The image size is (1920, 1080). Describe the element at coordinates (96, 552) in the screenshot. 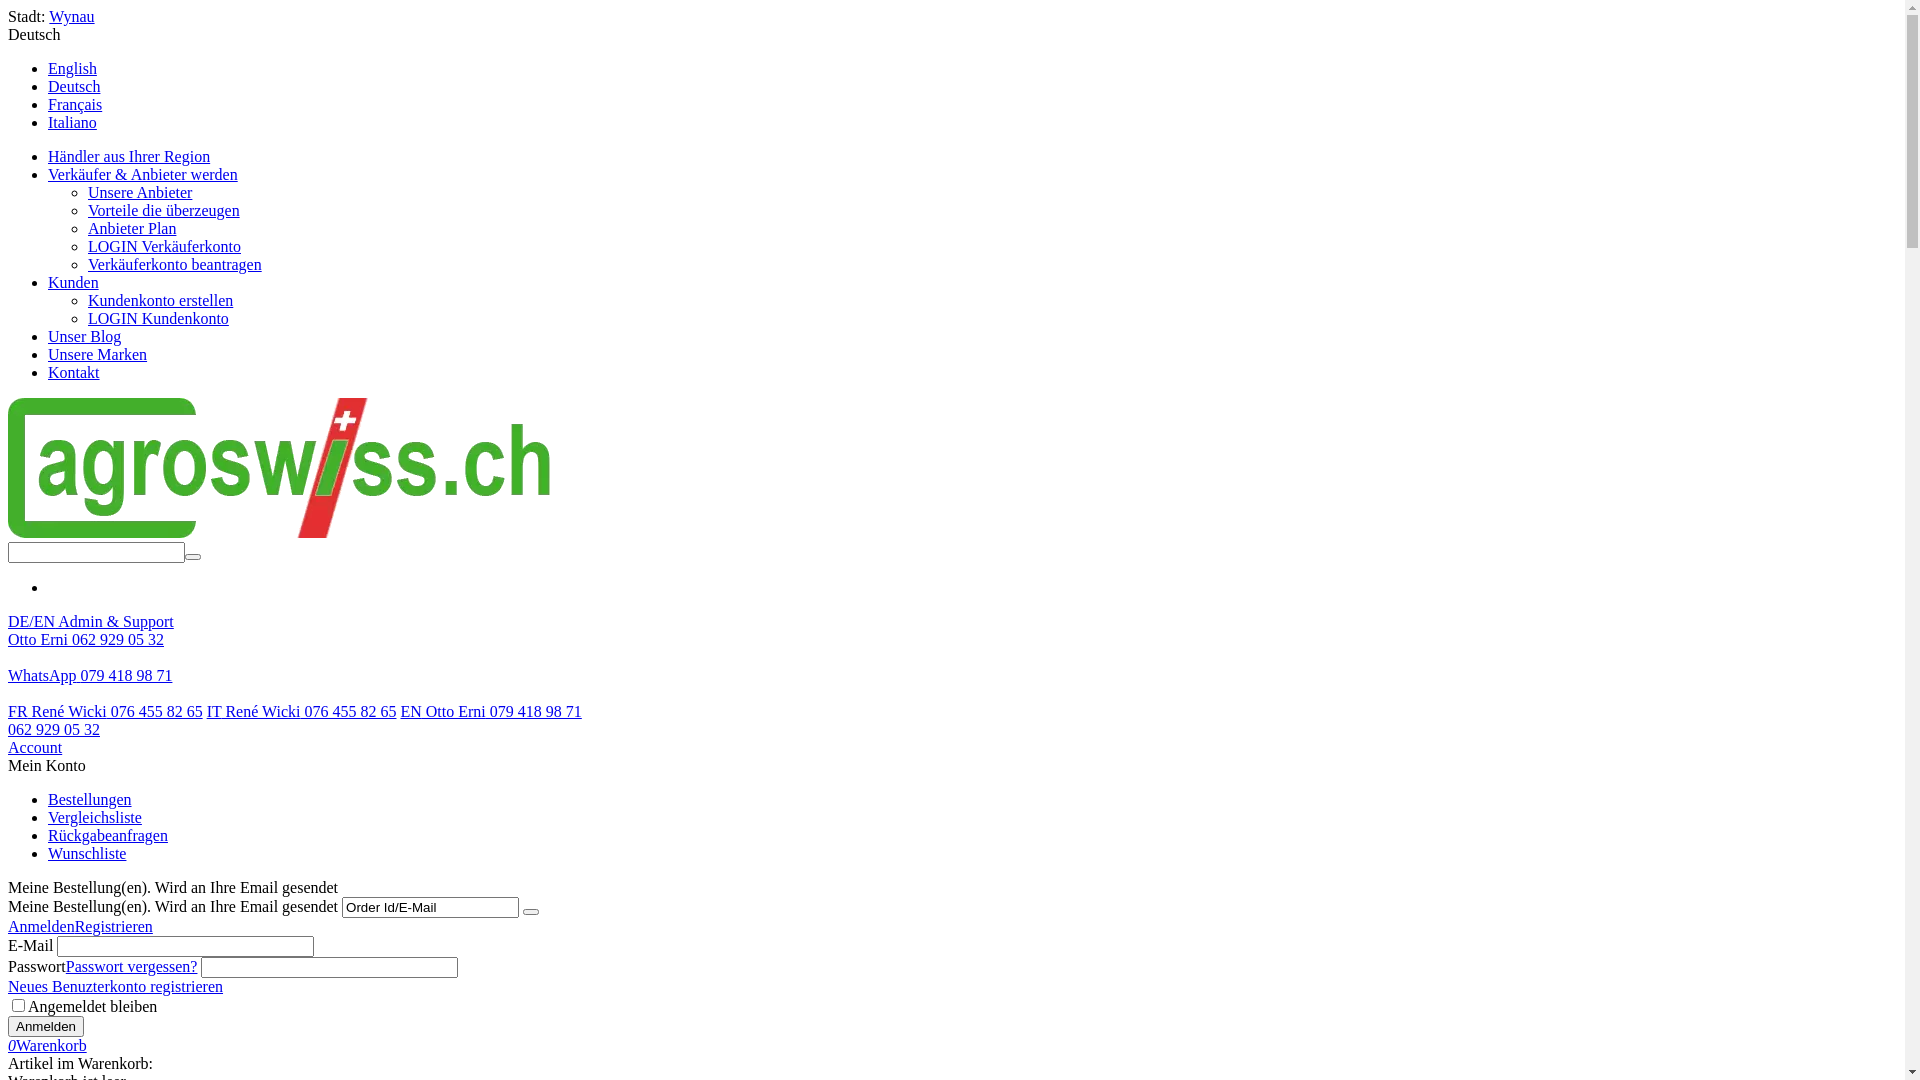

I see `Produkte suchen` at that location.